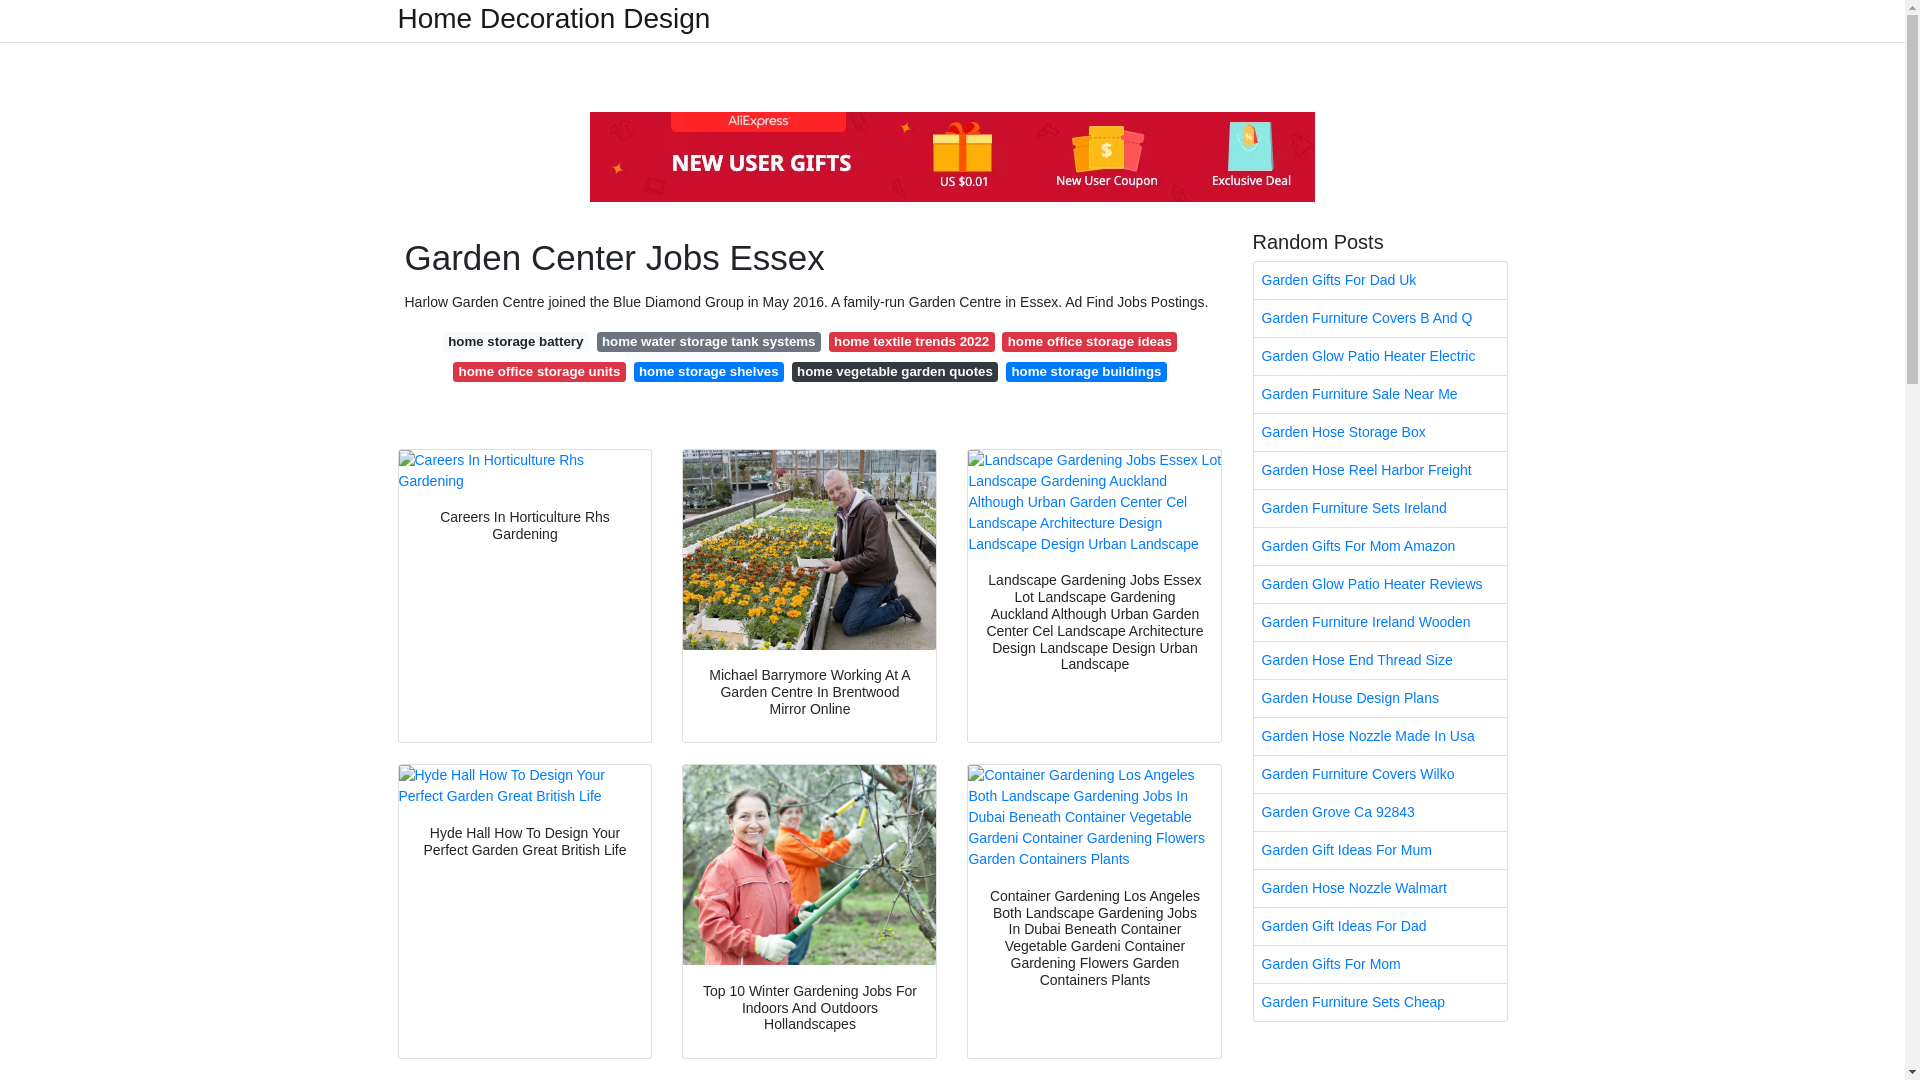  What do you see at coordinates (709, 342) in the screenshot?
I see `home water storage tank systems` at bounding box center [709, 342].